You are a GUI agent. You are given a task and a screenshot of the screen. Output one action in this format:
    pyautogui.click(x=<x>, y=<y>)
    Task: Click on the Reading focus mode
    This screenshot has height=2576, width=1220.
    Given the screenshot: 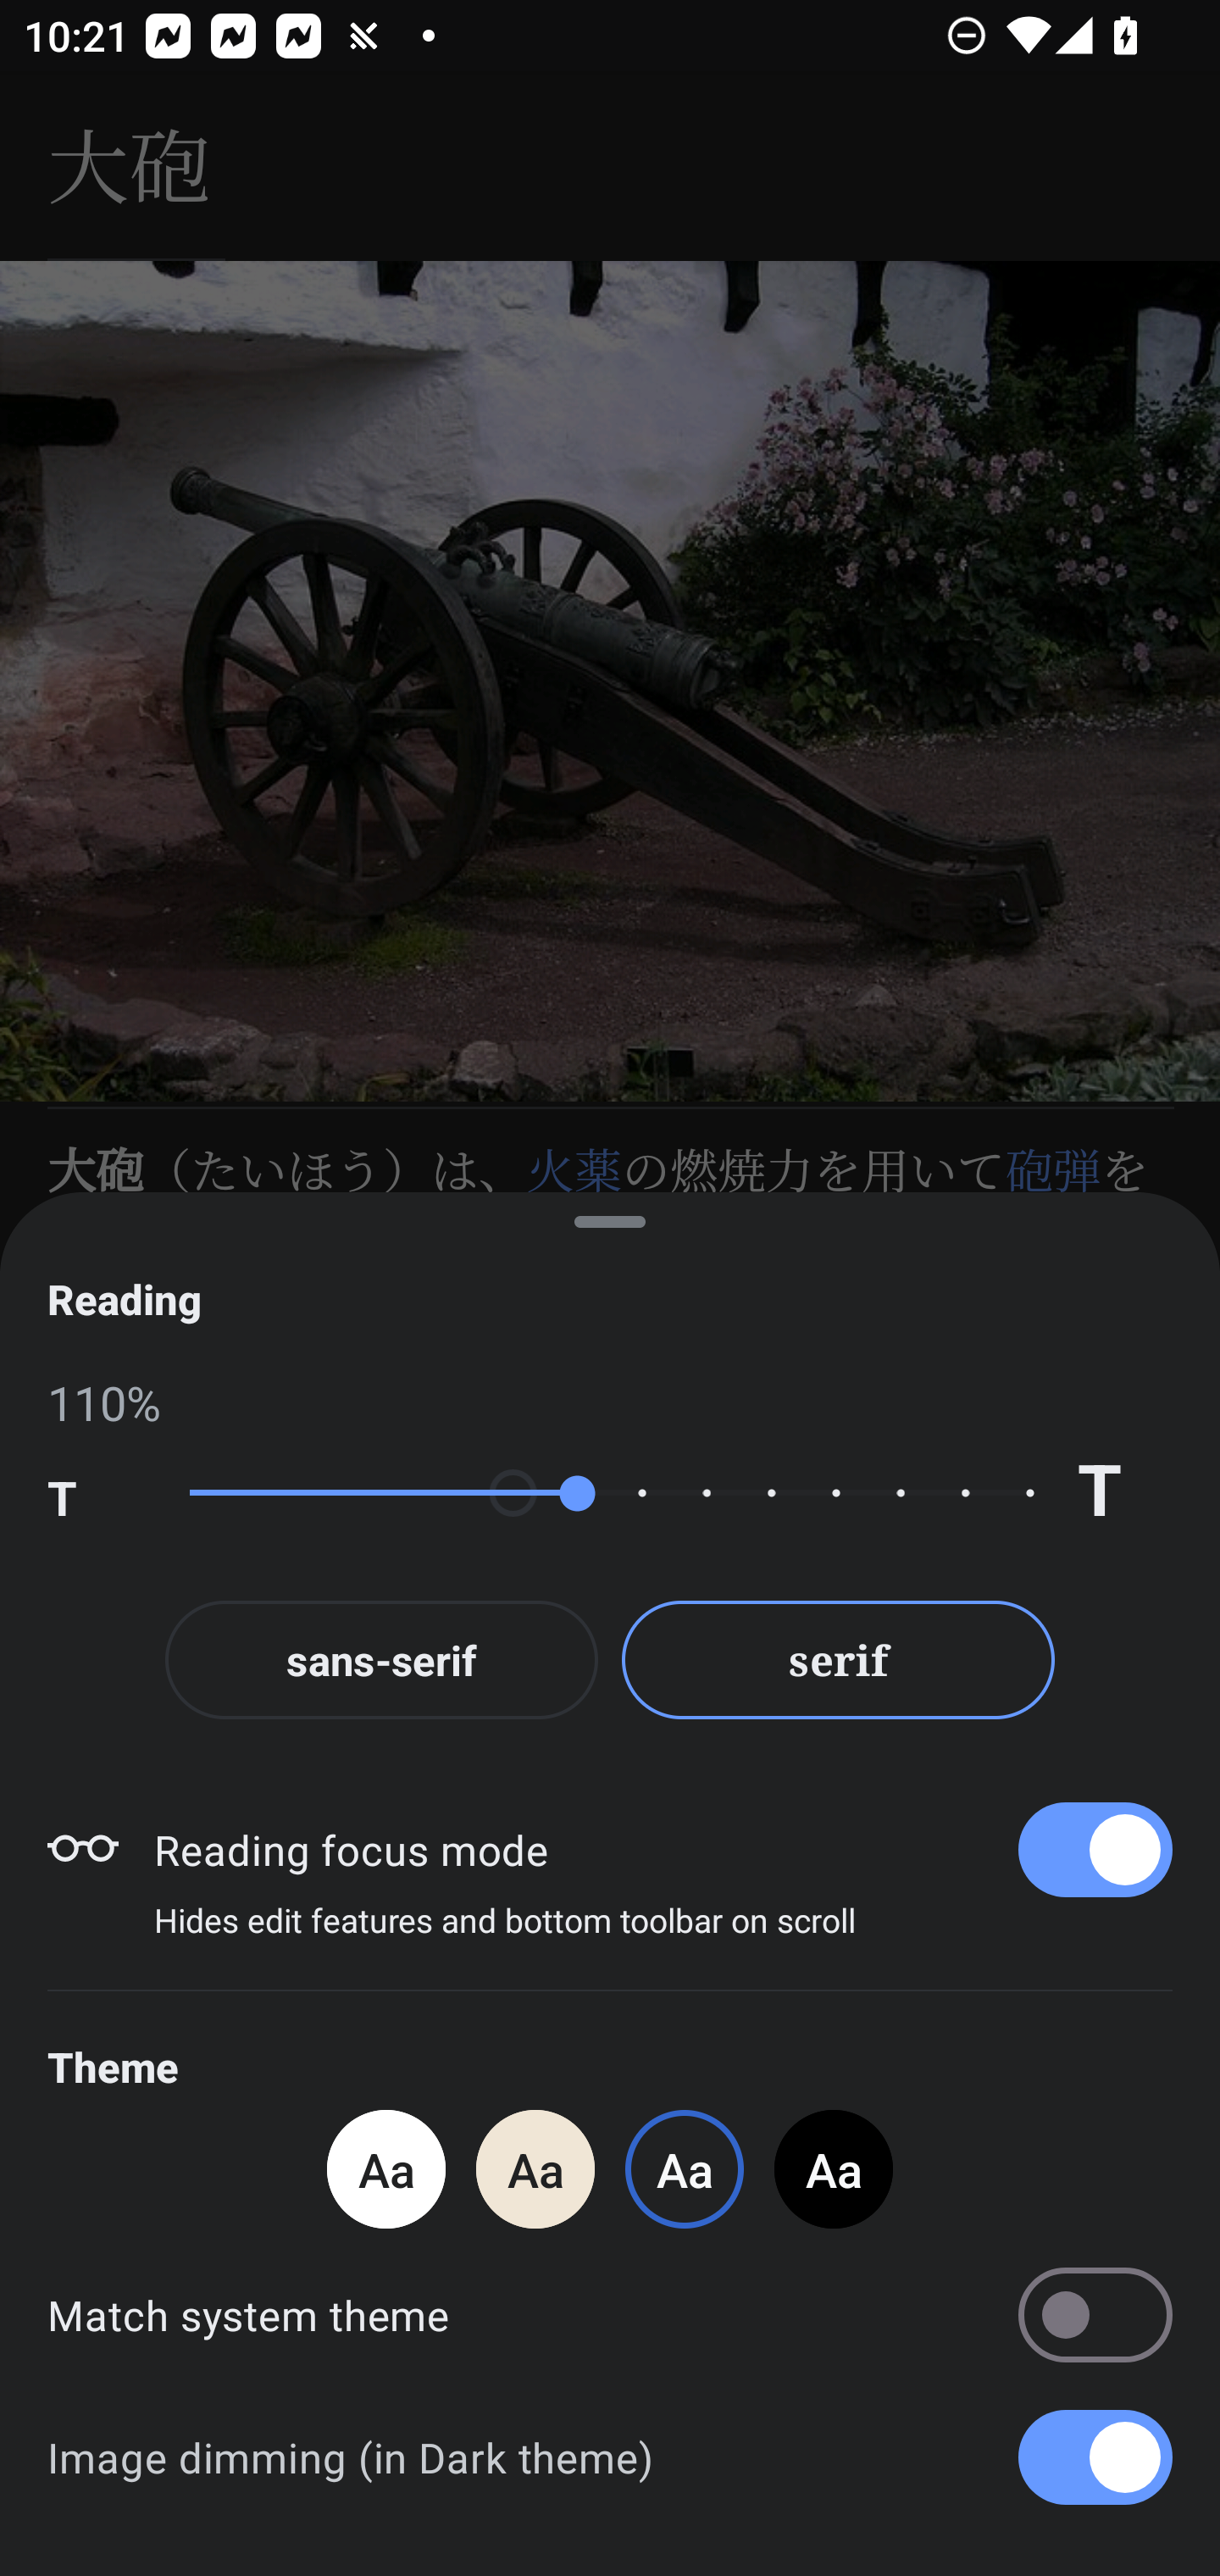 What is the action you would take?
    pyautogui.click(x=663, y=1849)
    